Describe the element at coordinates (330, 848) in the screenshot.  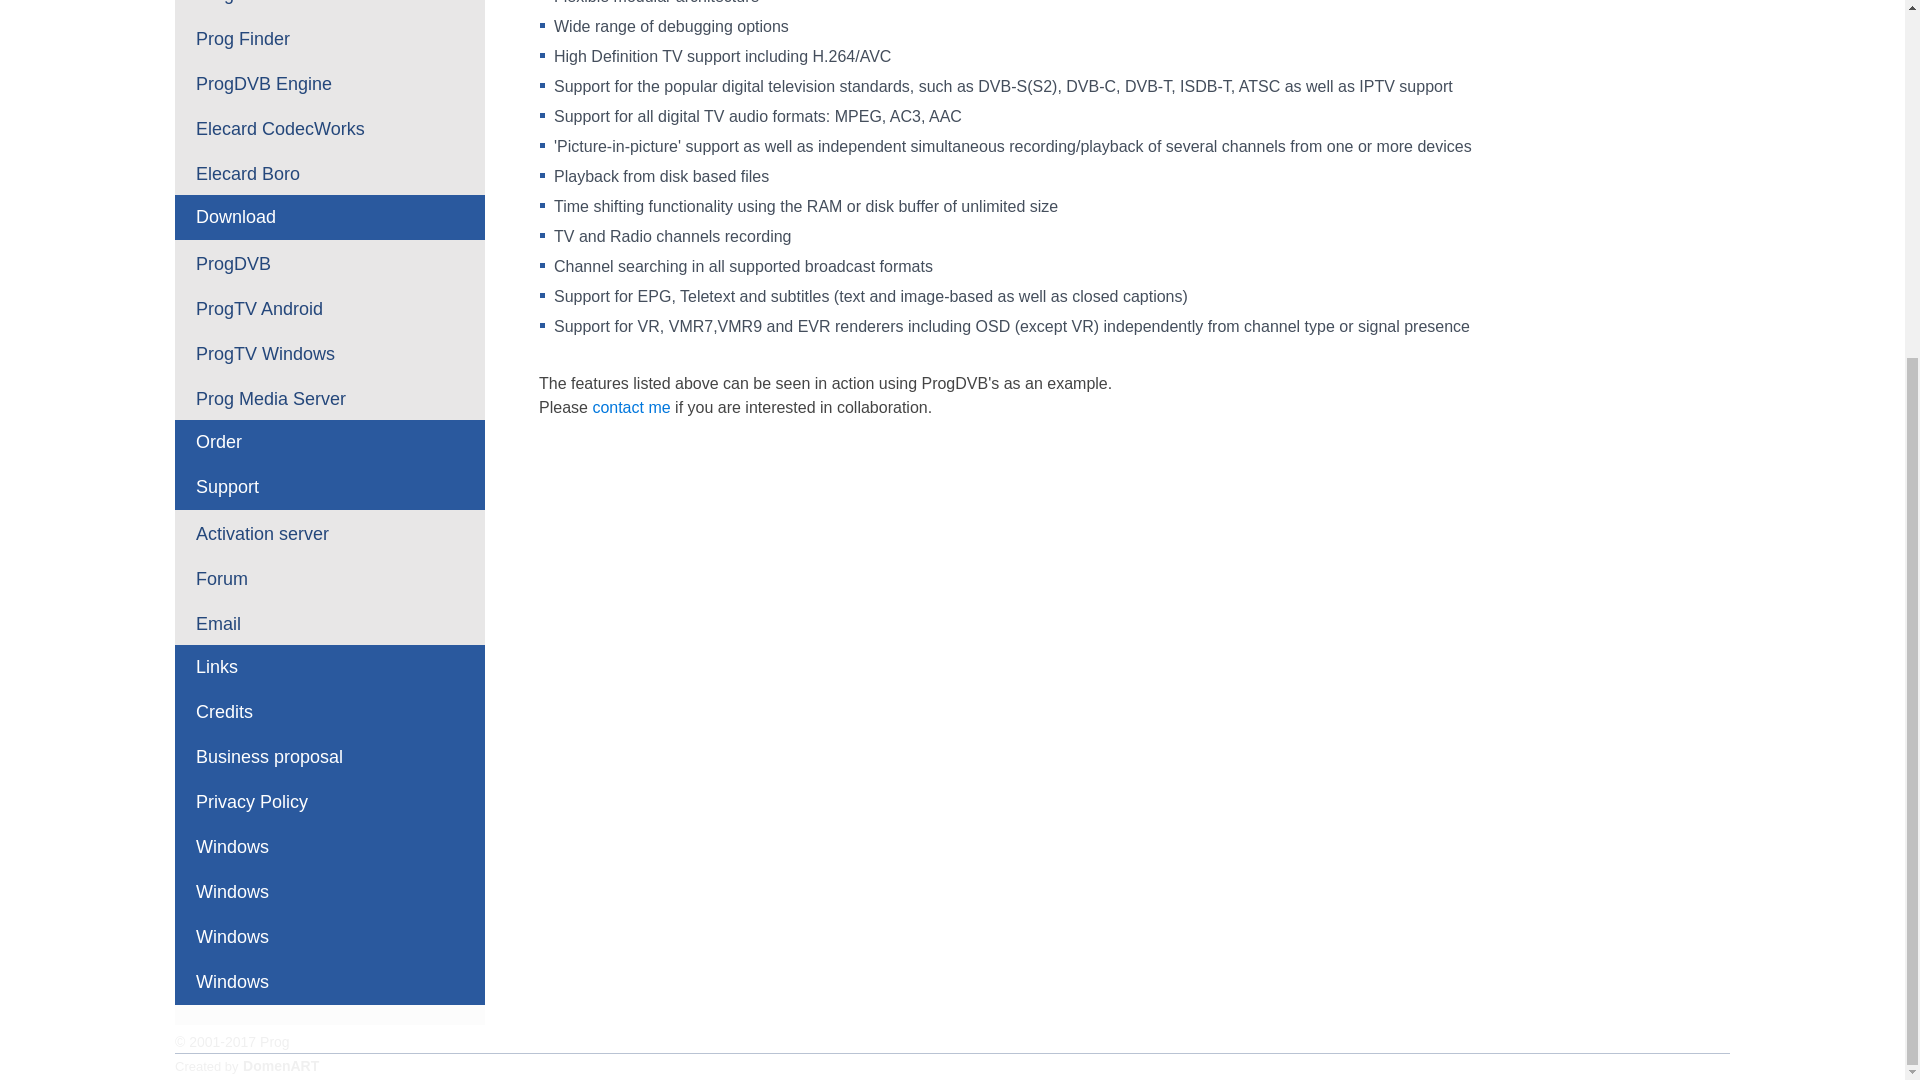
I see `Windows` at that location.